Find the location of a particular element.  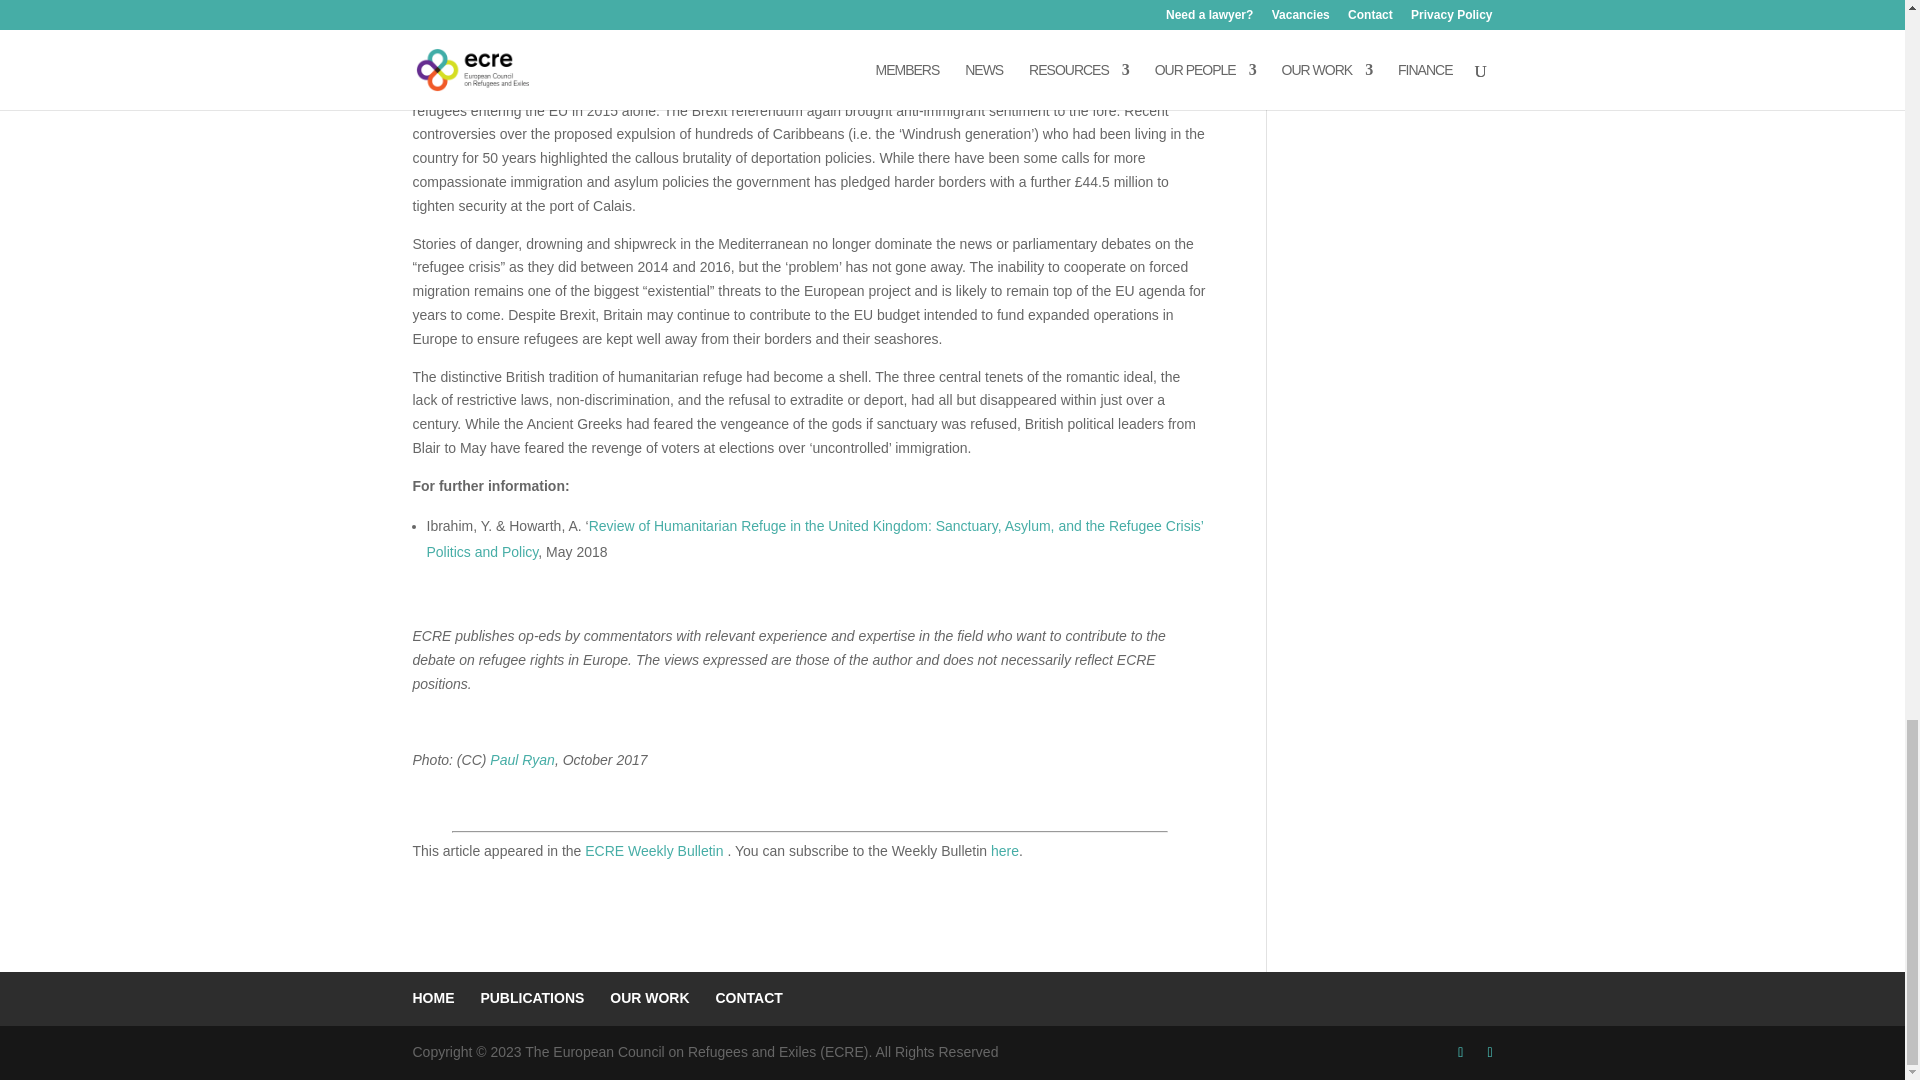

CONTACT is located at coordinates (748, 998).